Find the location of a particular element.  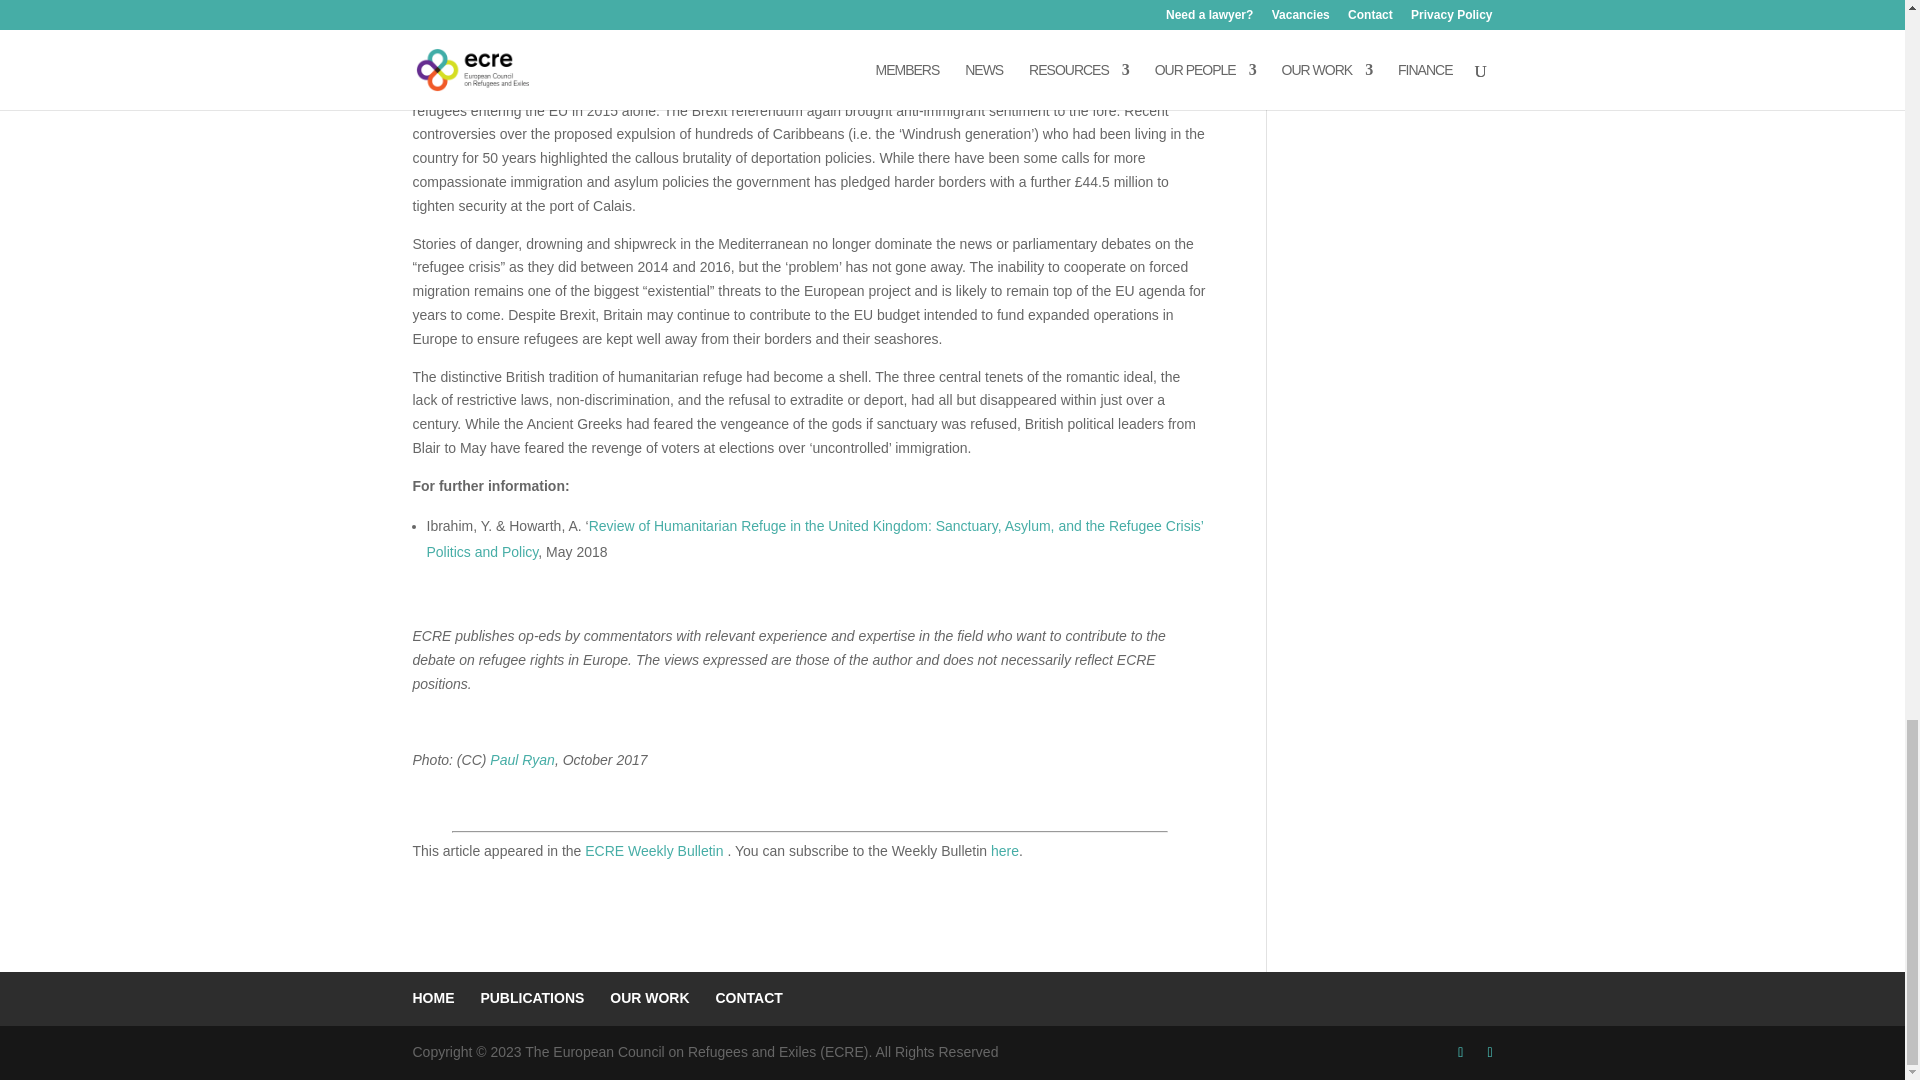

CONTACT is located at coordinates (748, 998).